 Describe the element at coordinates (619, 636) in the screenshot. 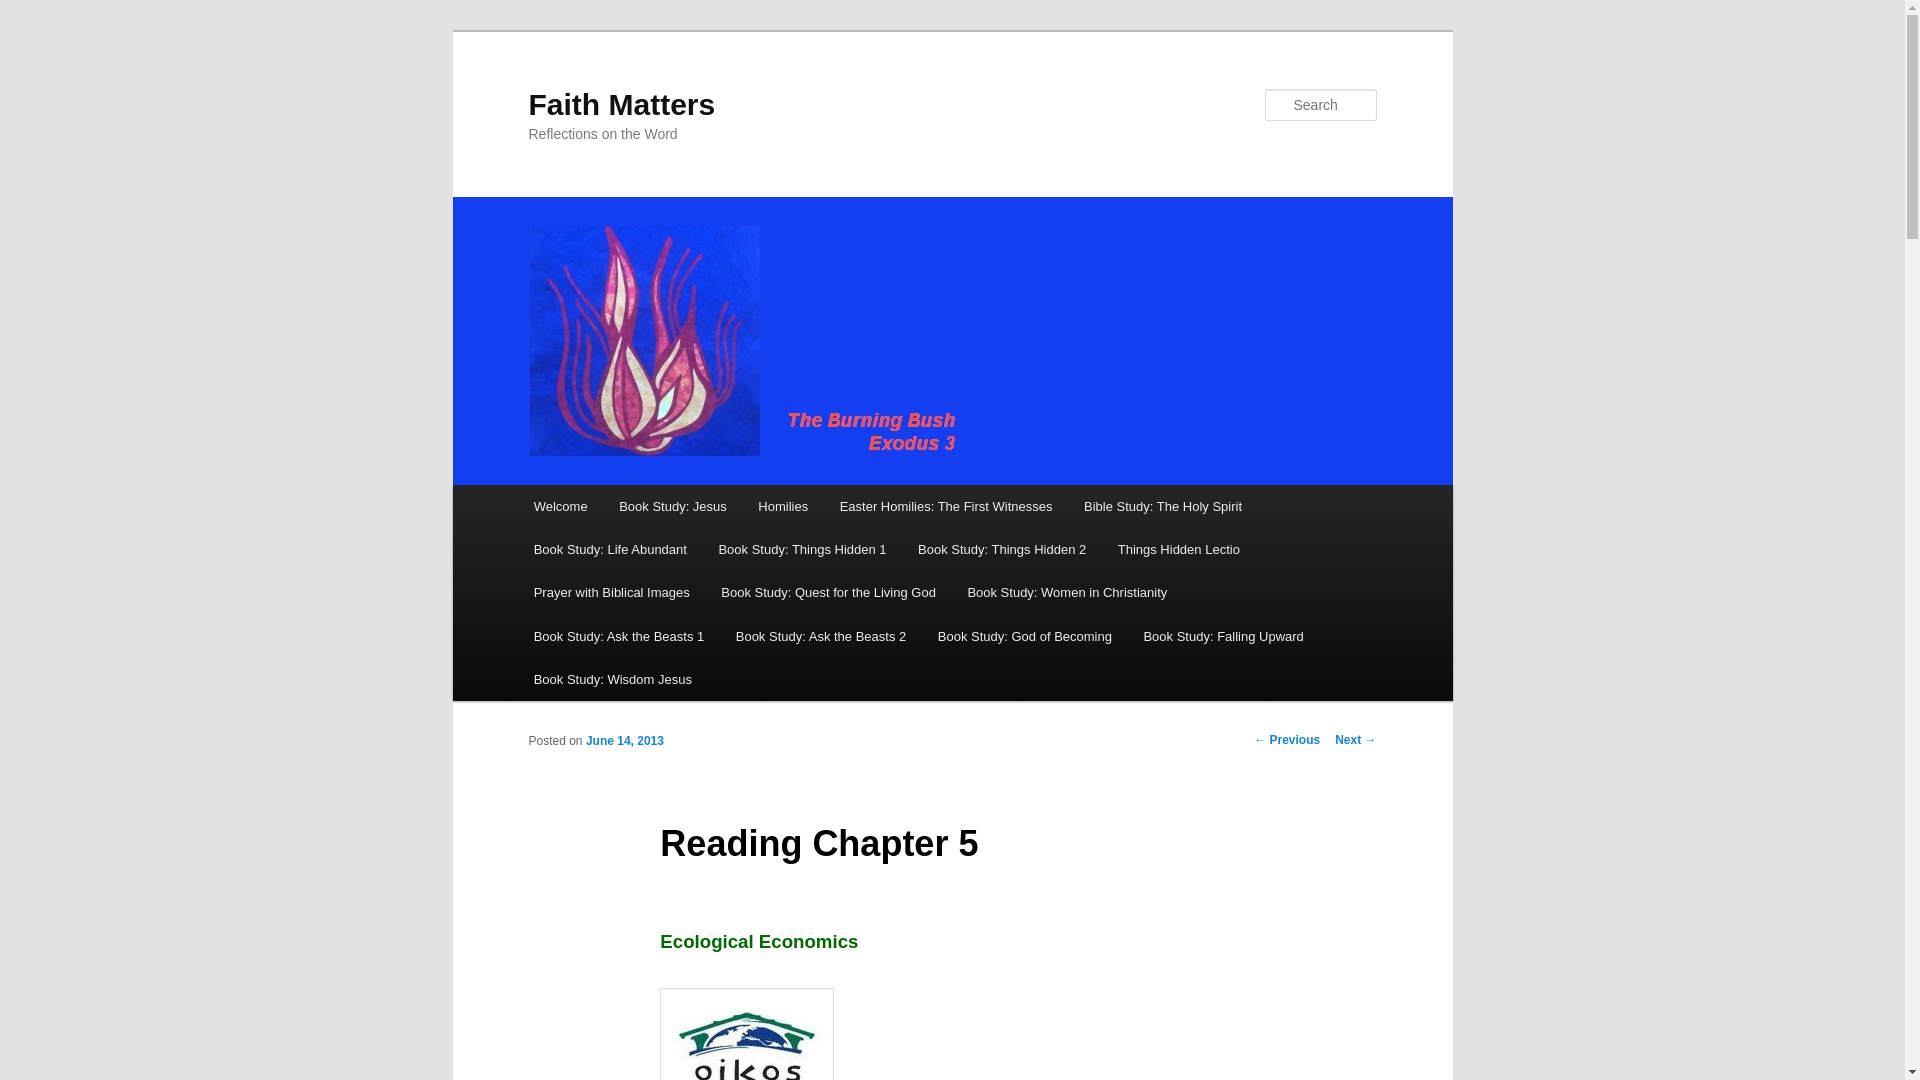

I see `Book Study: Ask the Beasts 1` at that location.